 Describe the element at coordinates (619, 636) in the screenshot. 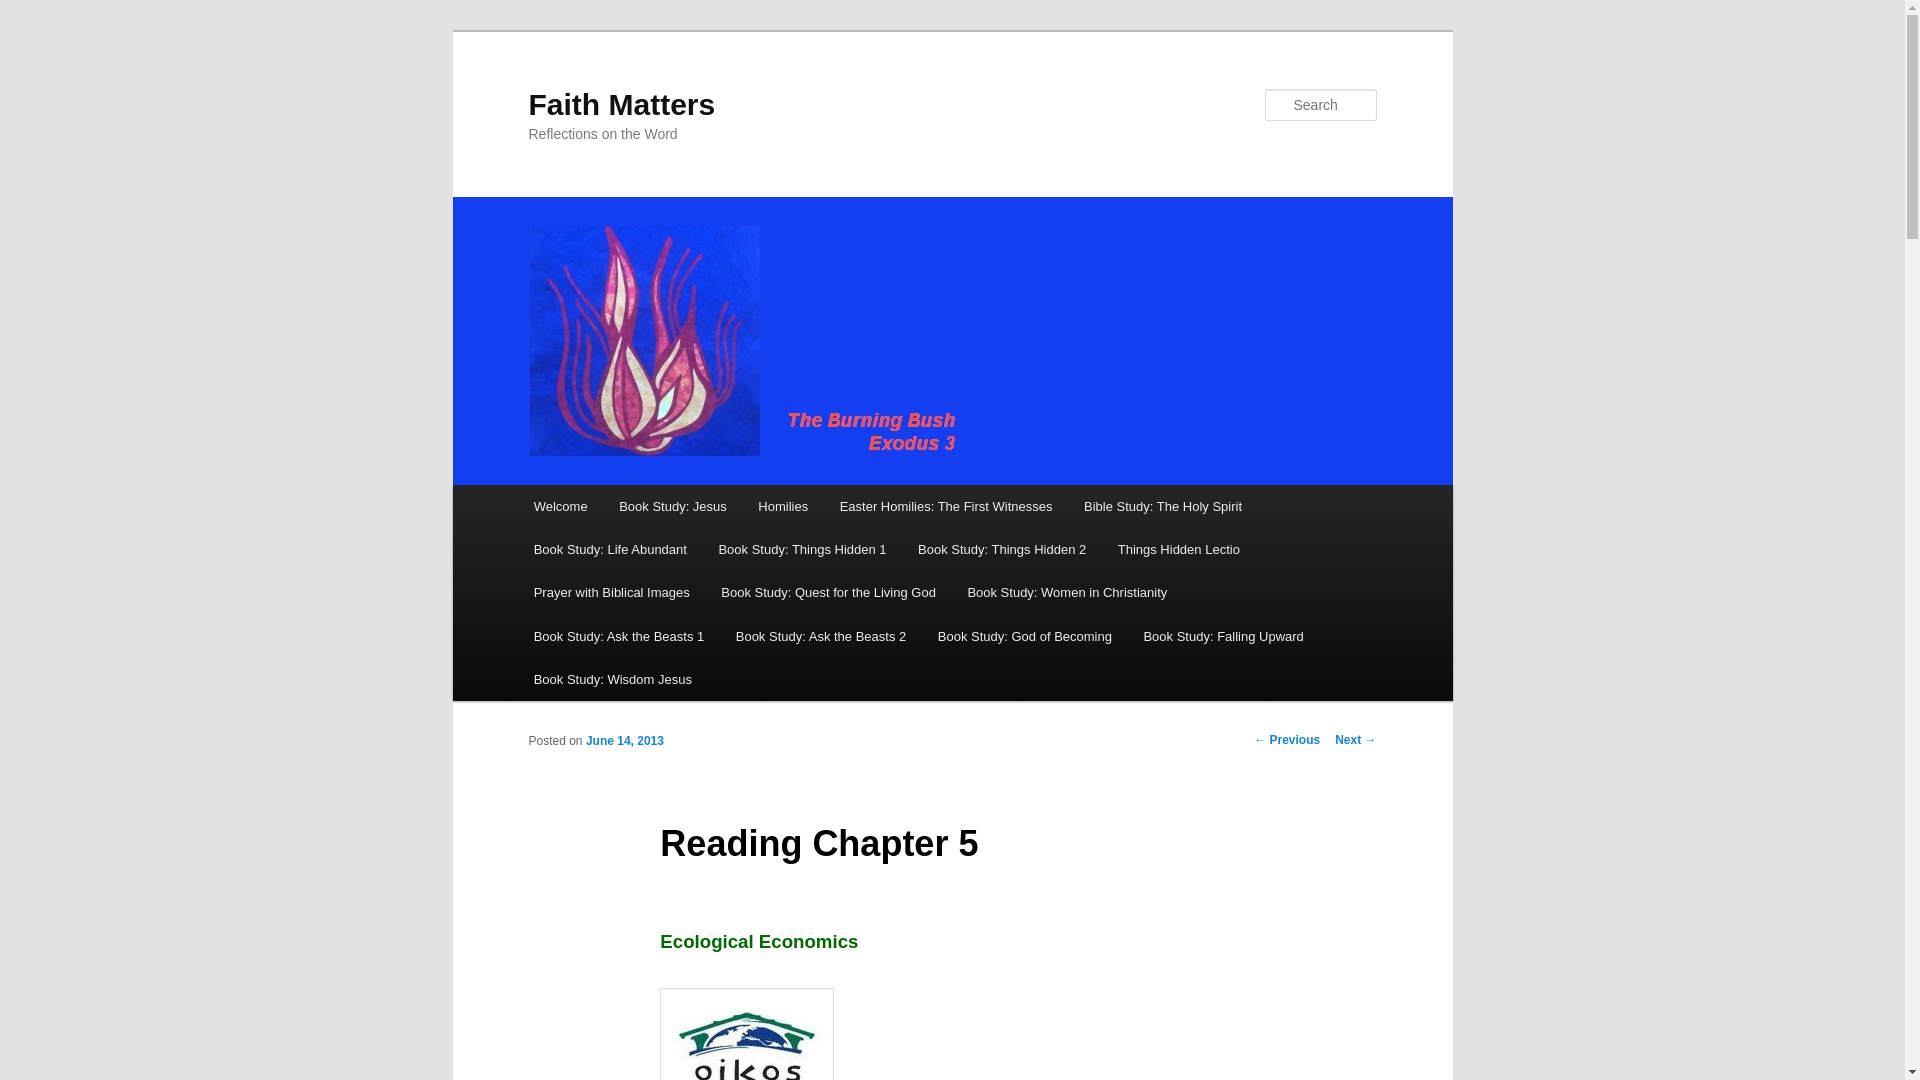

I see `Book Study: Ask the Beasts 1` at that location.